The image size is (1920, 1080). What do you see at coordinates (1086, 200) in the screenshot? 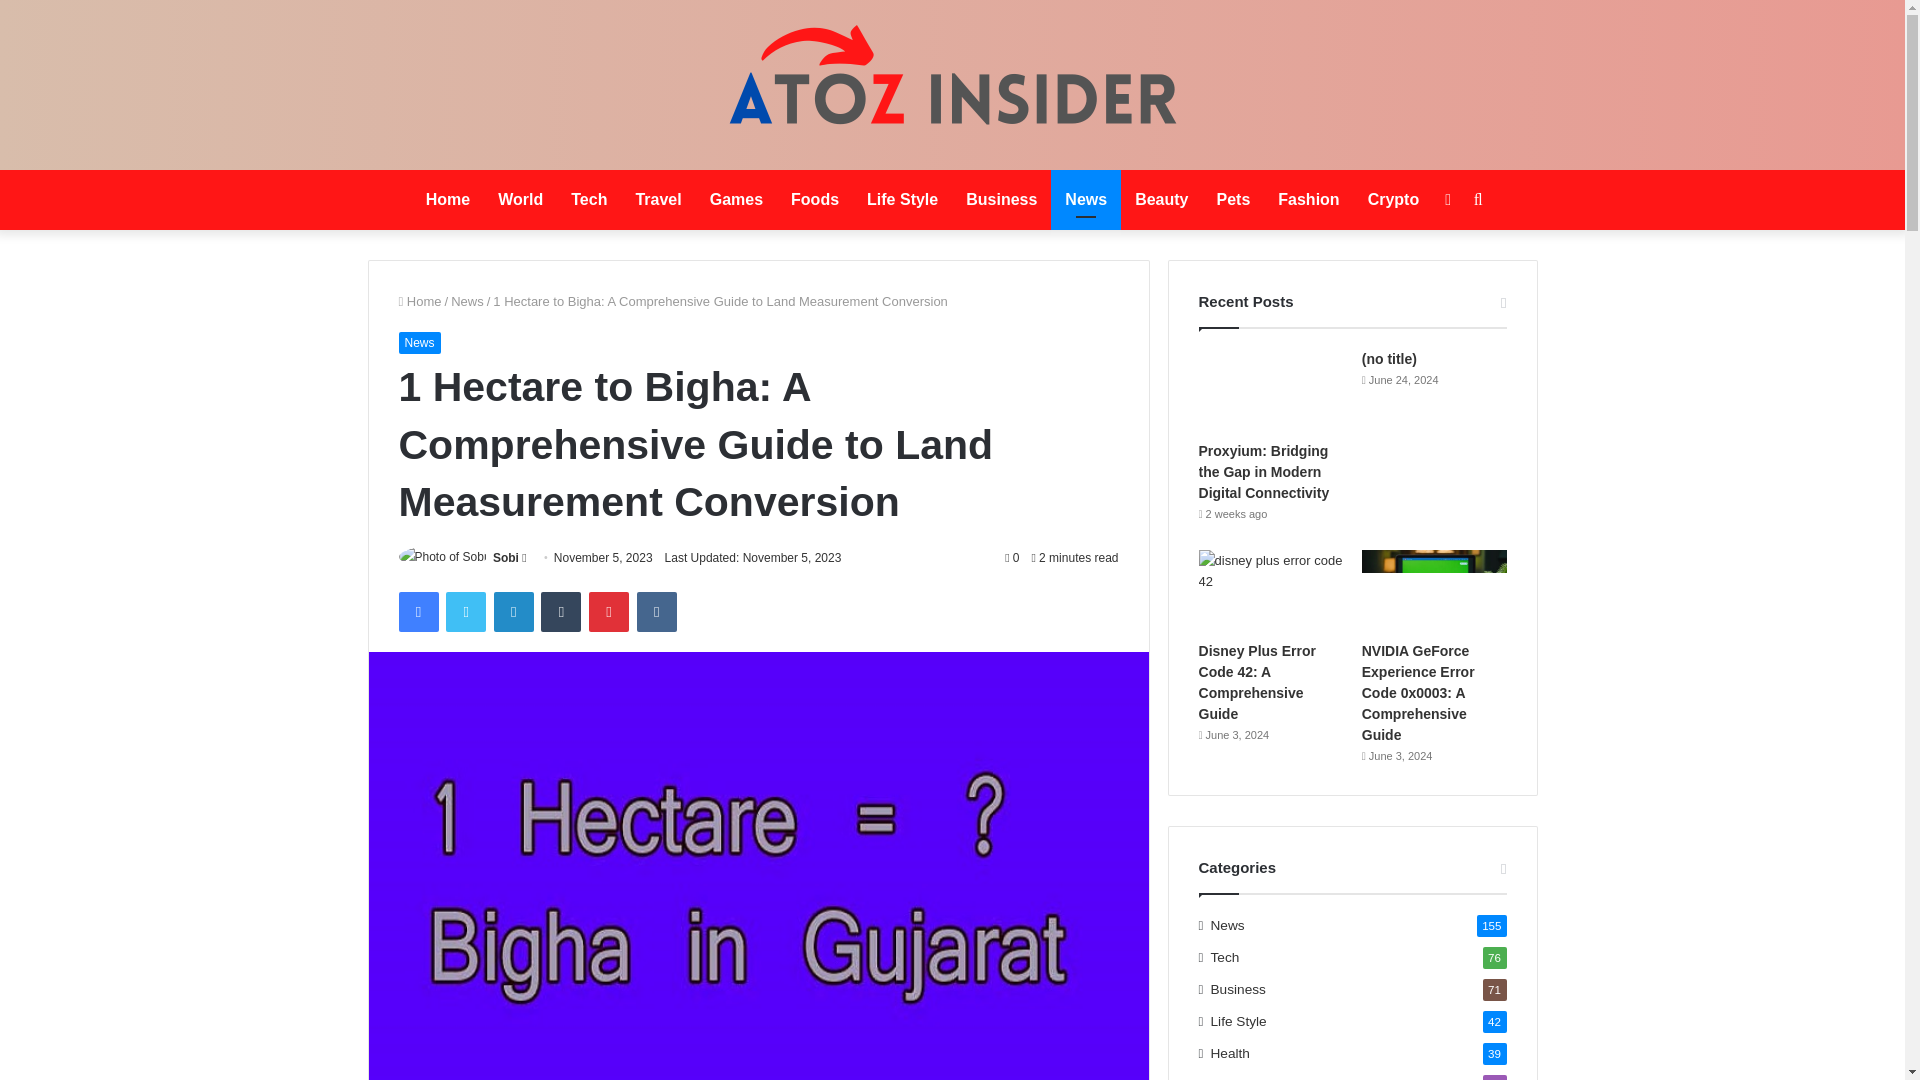
I see `News` at bounding box center [1086, 200].